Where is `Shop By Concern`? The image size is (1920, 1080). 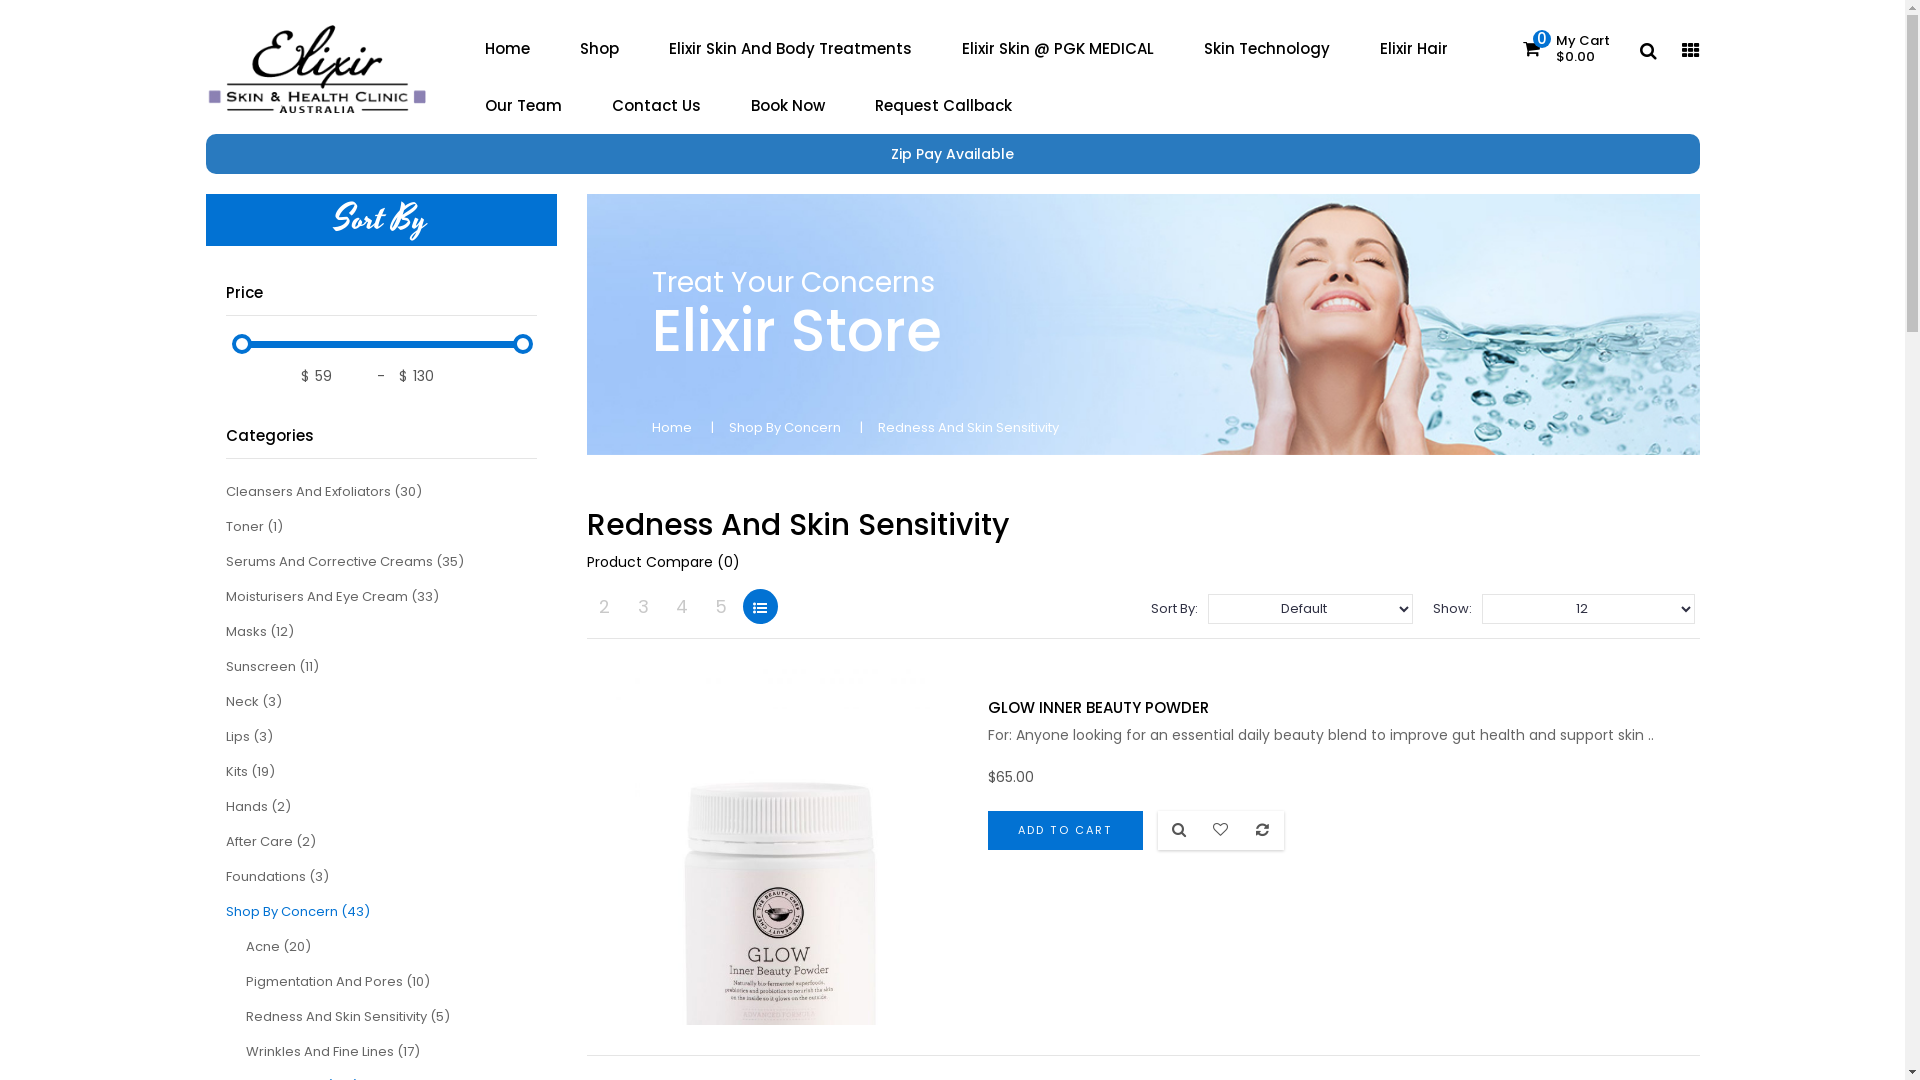
Shop By Concern is located at coordinates (784, 428).